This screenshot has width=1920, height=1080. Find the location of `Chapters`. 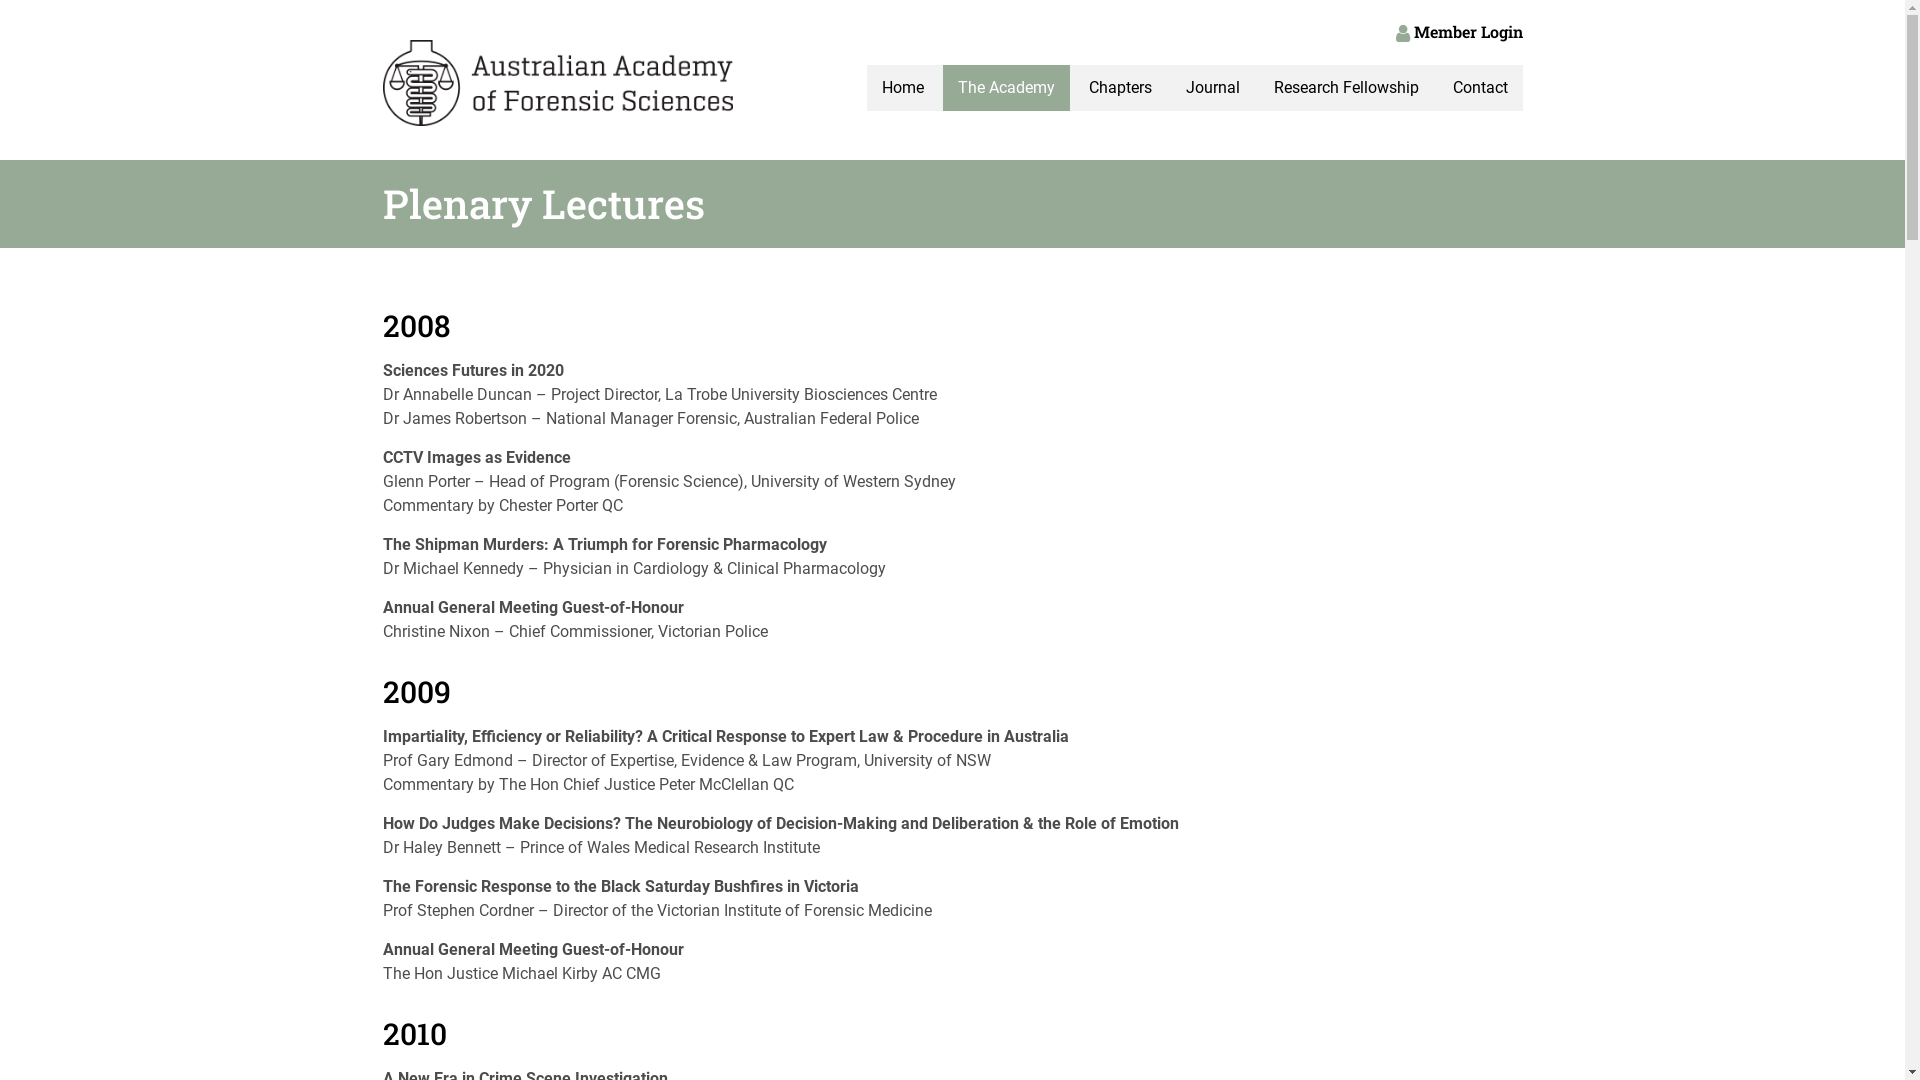

Chapters is located at coordinates (1120, 88).